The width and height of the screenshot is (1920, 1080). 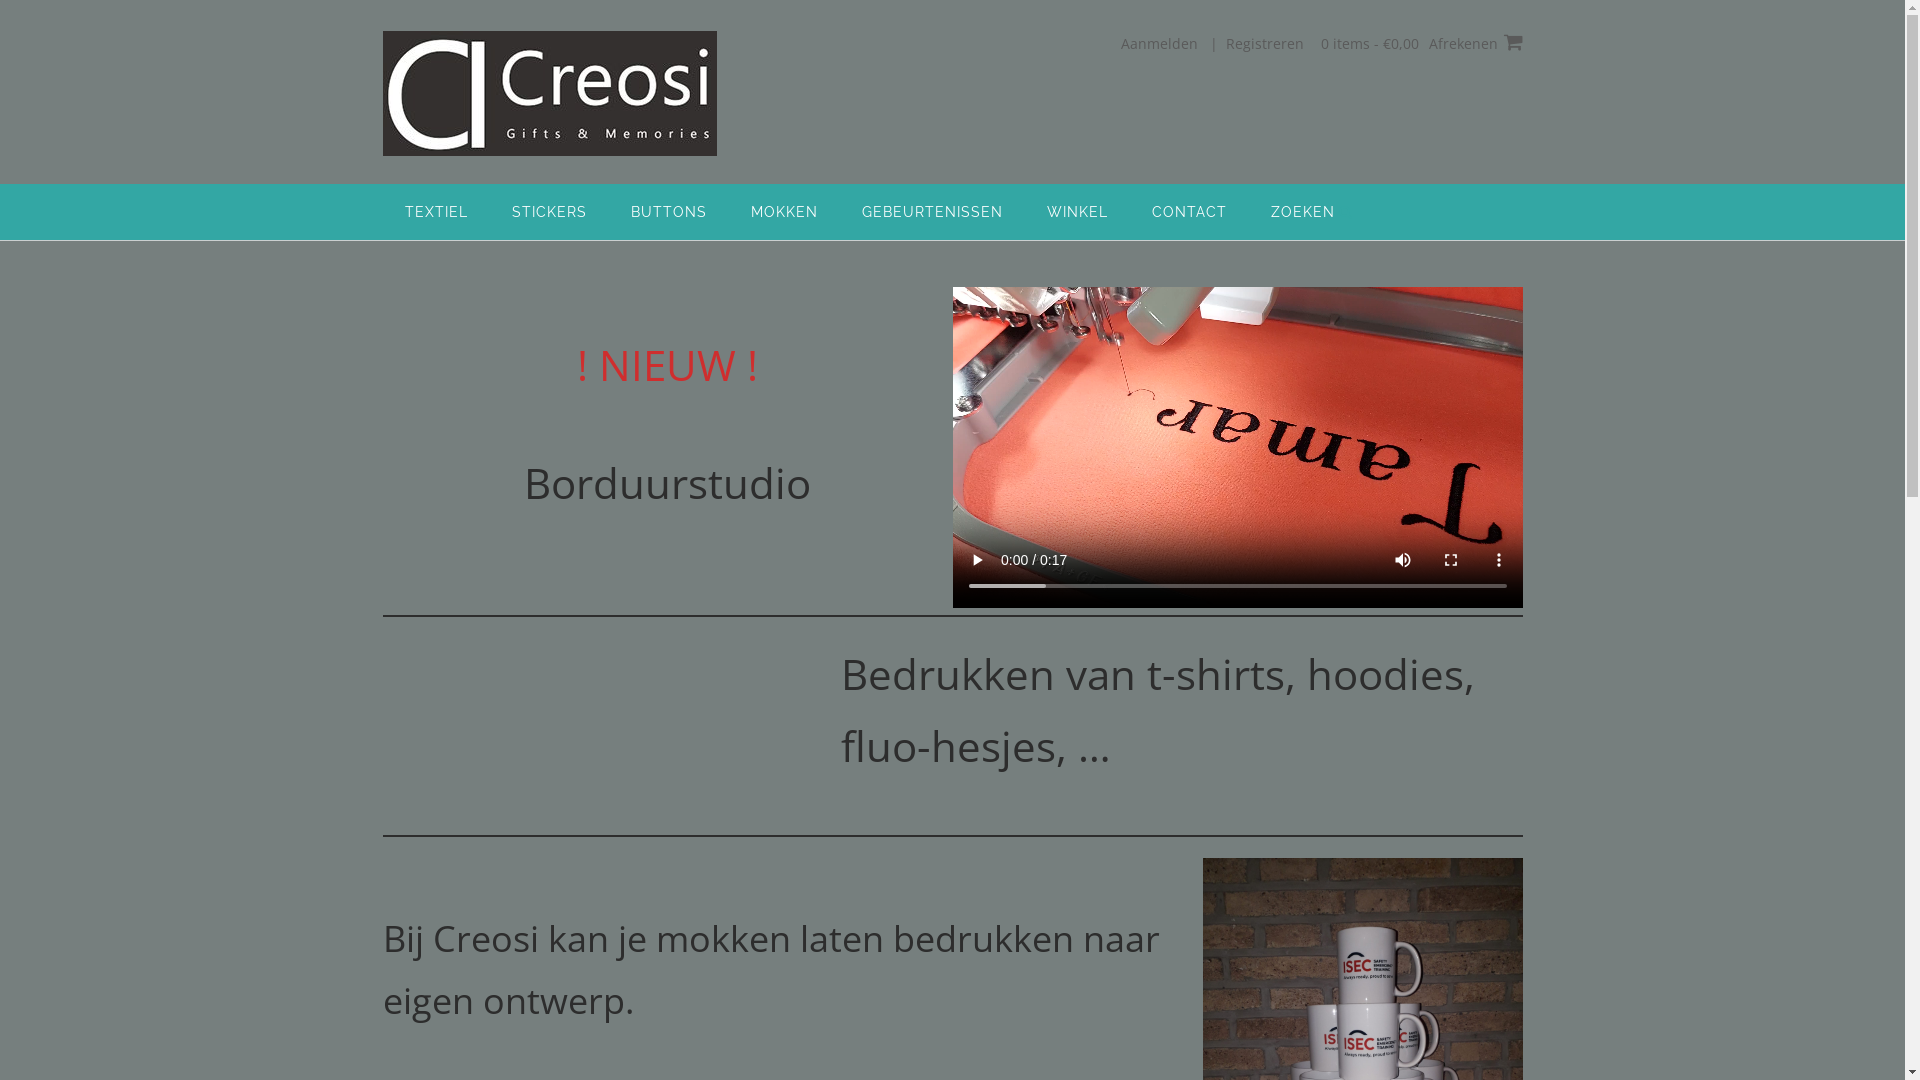 What do you see at coordinates (784, 212) in the screenshot?
I see `MOKKEN` at bounding box center [784, 212].